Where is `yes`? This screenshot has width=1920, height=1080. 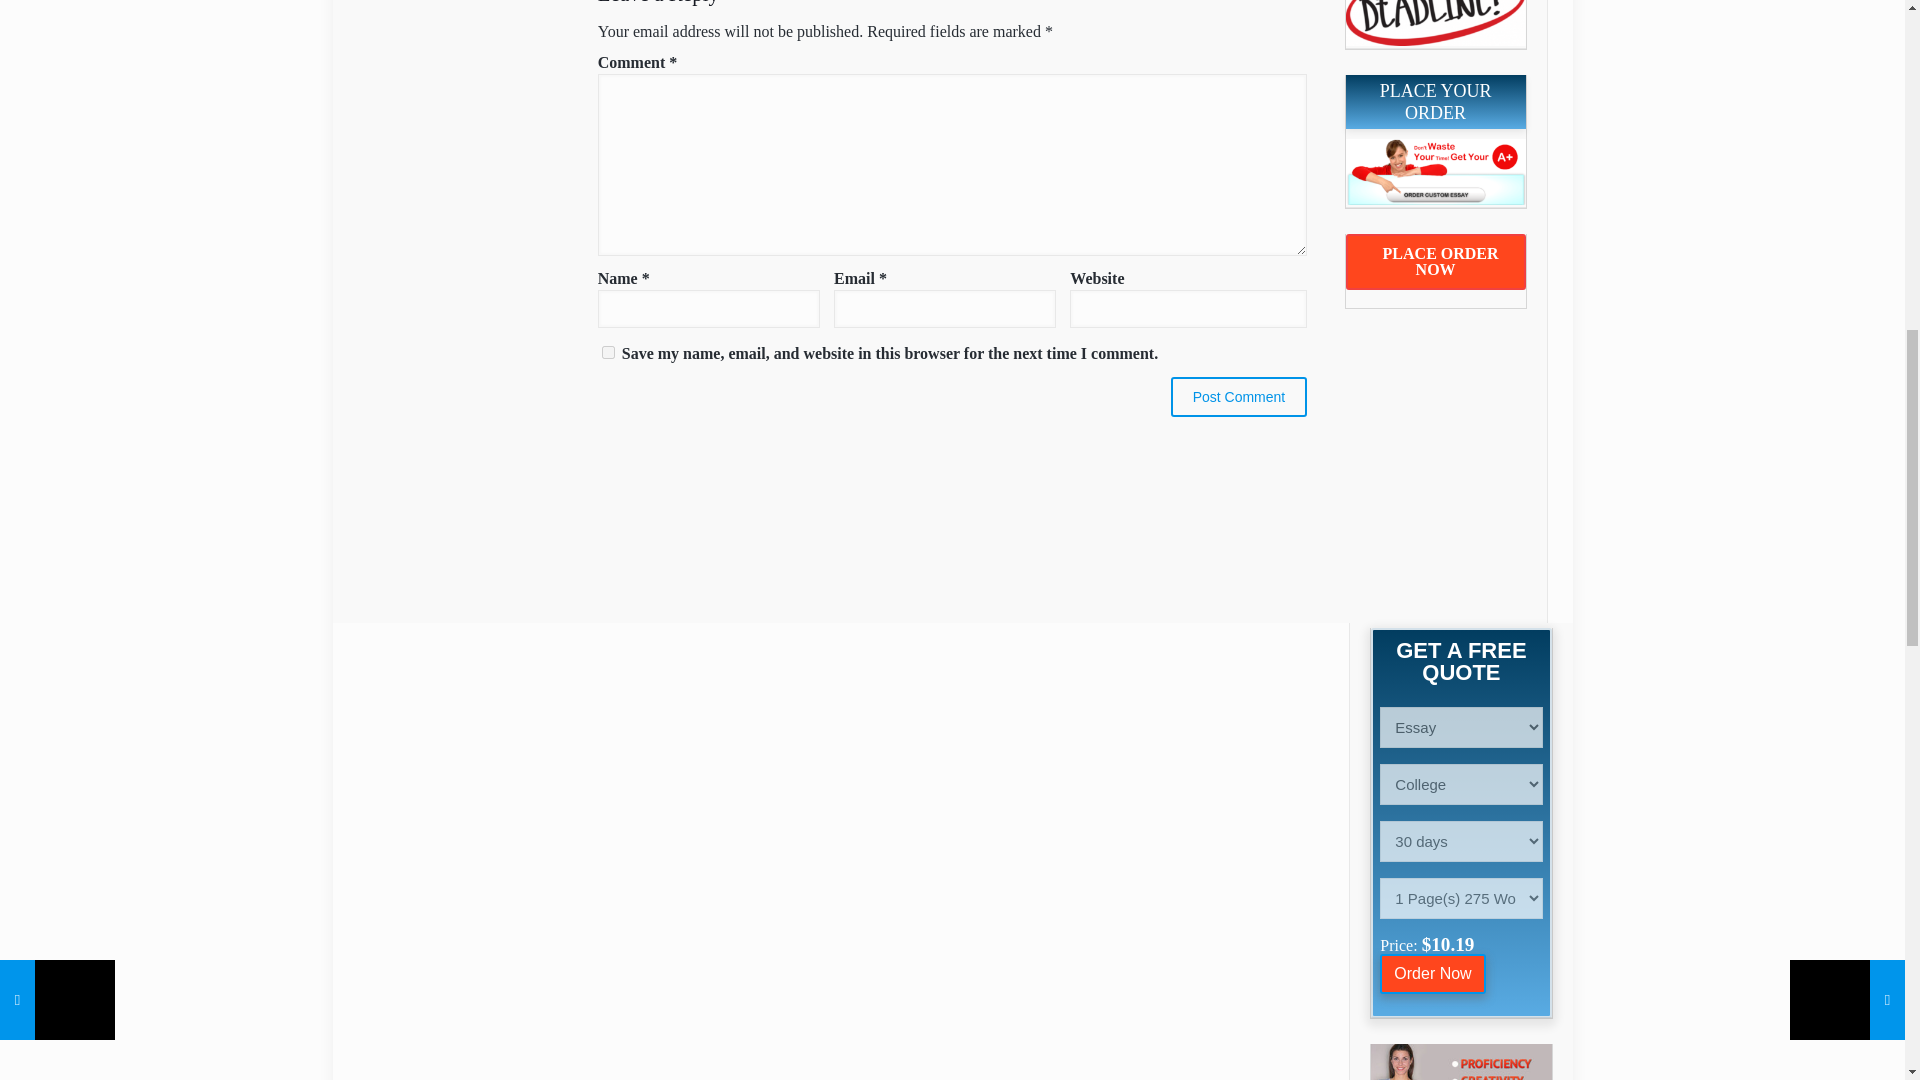
yes is located at coordinates (608, 352).